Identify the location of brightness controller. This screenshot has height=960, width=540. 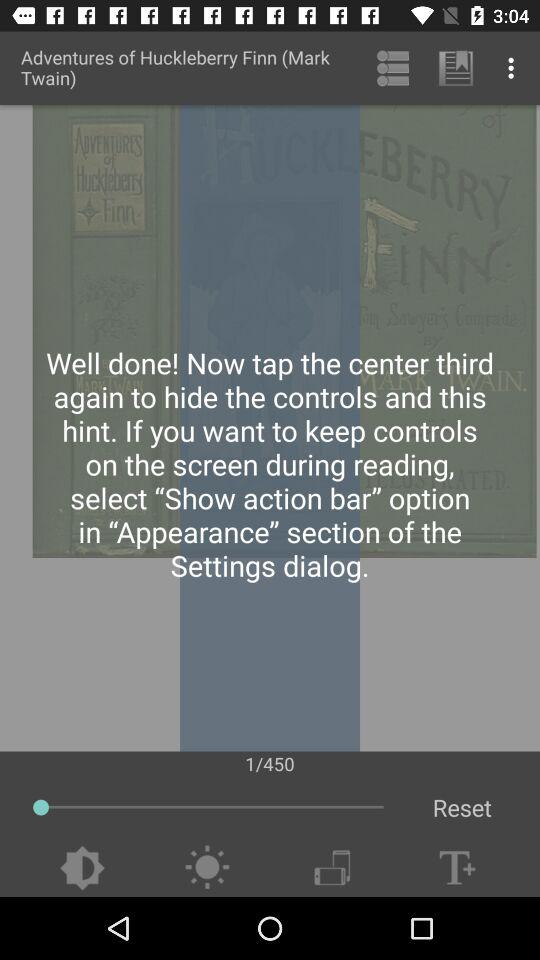
(206, 868).